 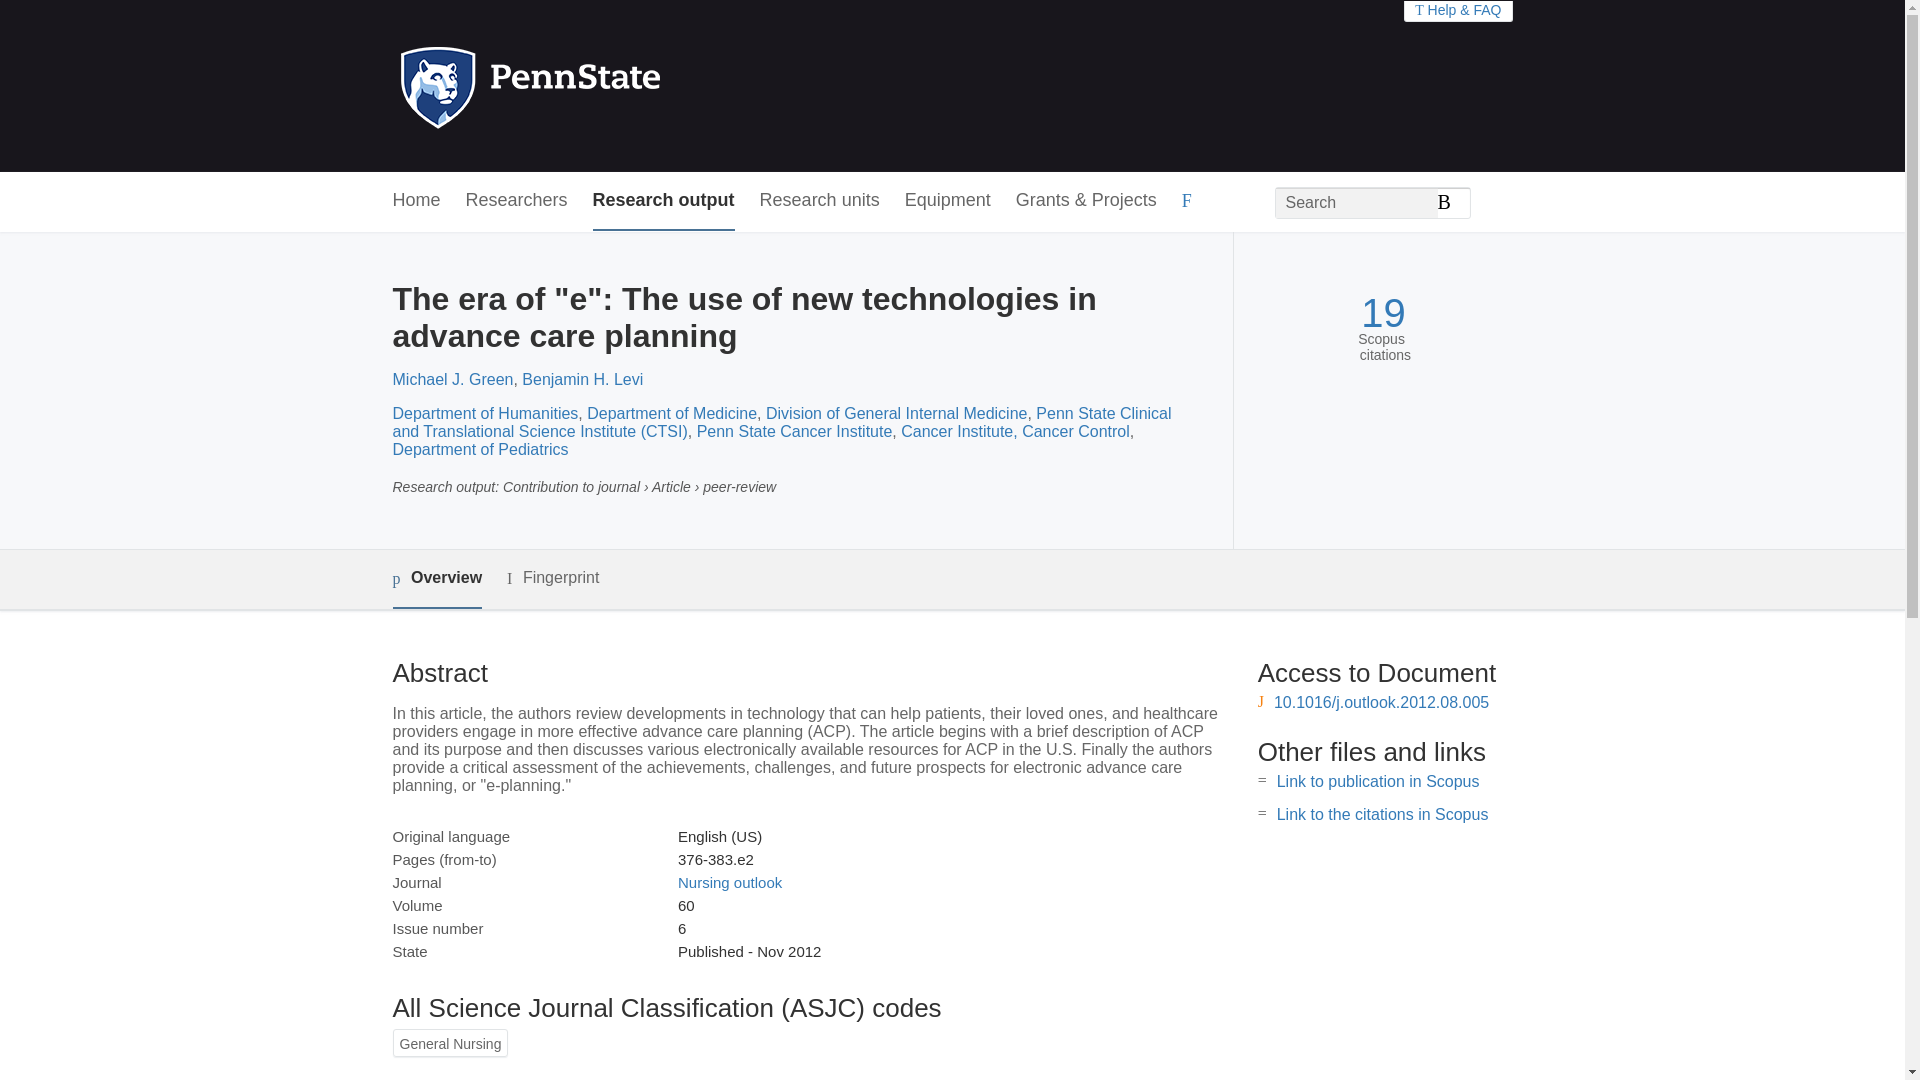 I want to click on Penn State Home, so click(x=616, y=86).